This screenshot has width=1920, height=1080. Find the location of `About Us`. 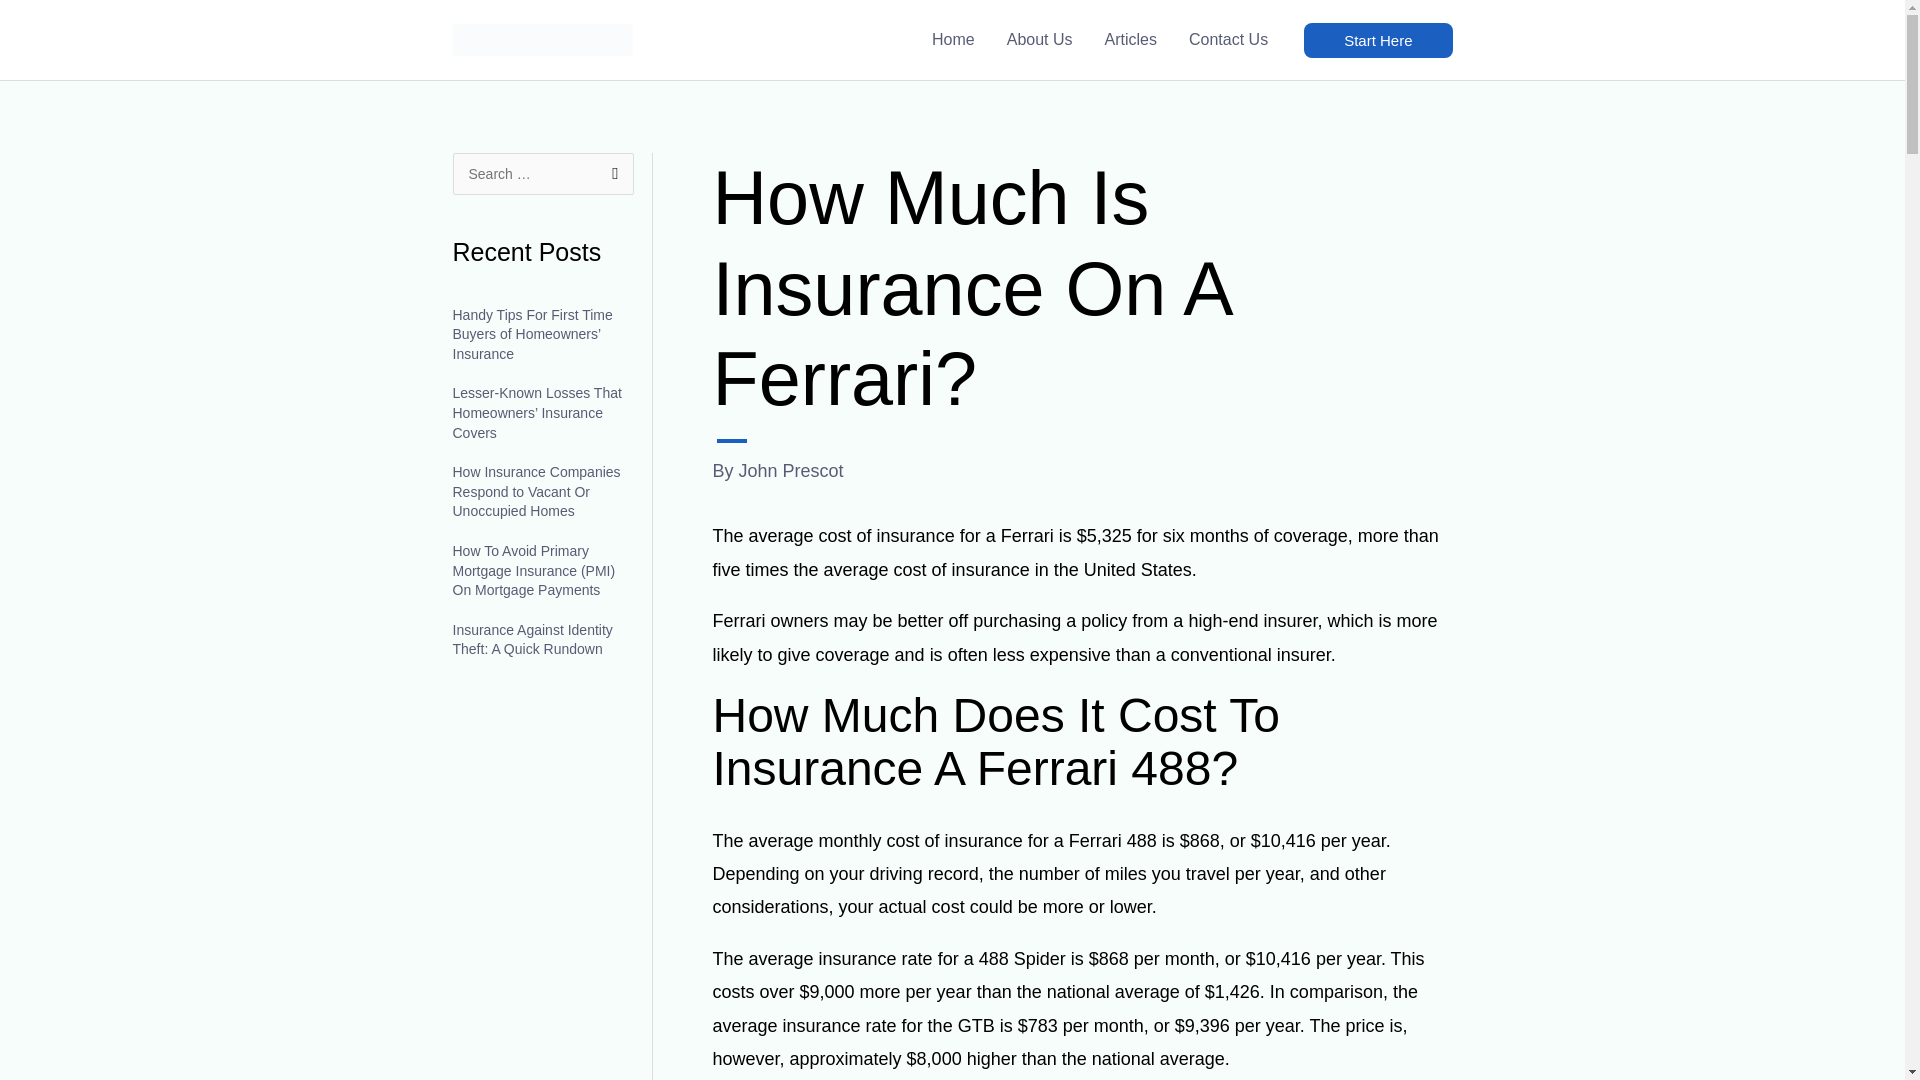

About Us is located at coordinates (1039, 40).